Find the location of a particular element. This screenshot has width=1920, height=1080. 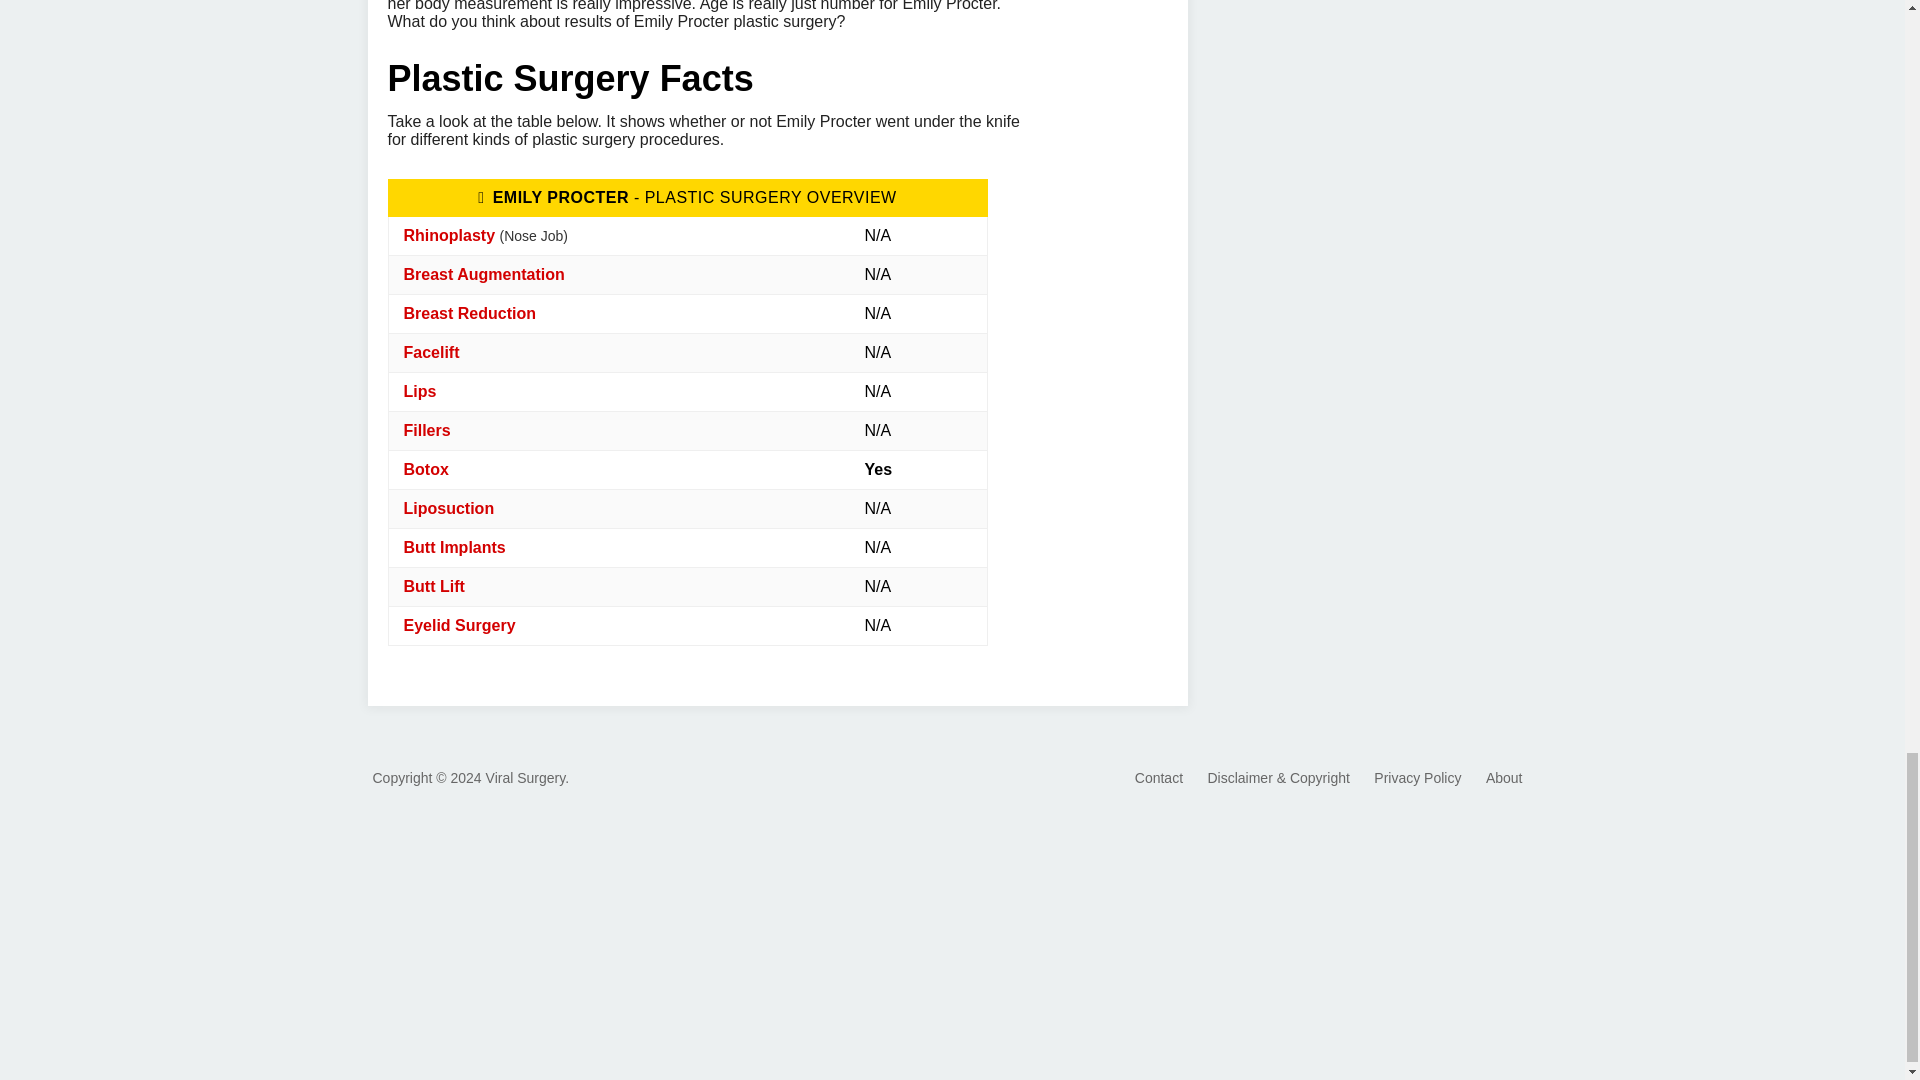

Botox is located at coordinates (426, 470).